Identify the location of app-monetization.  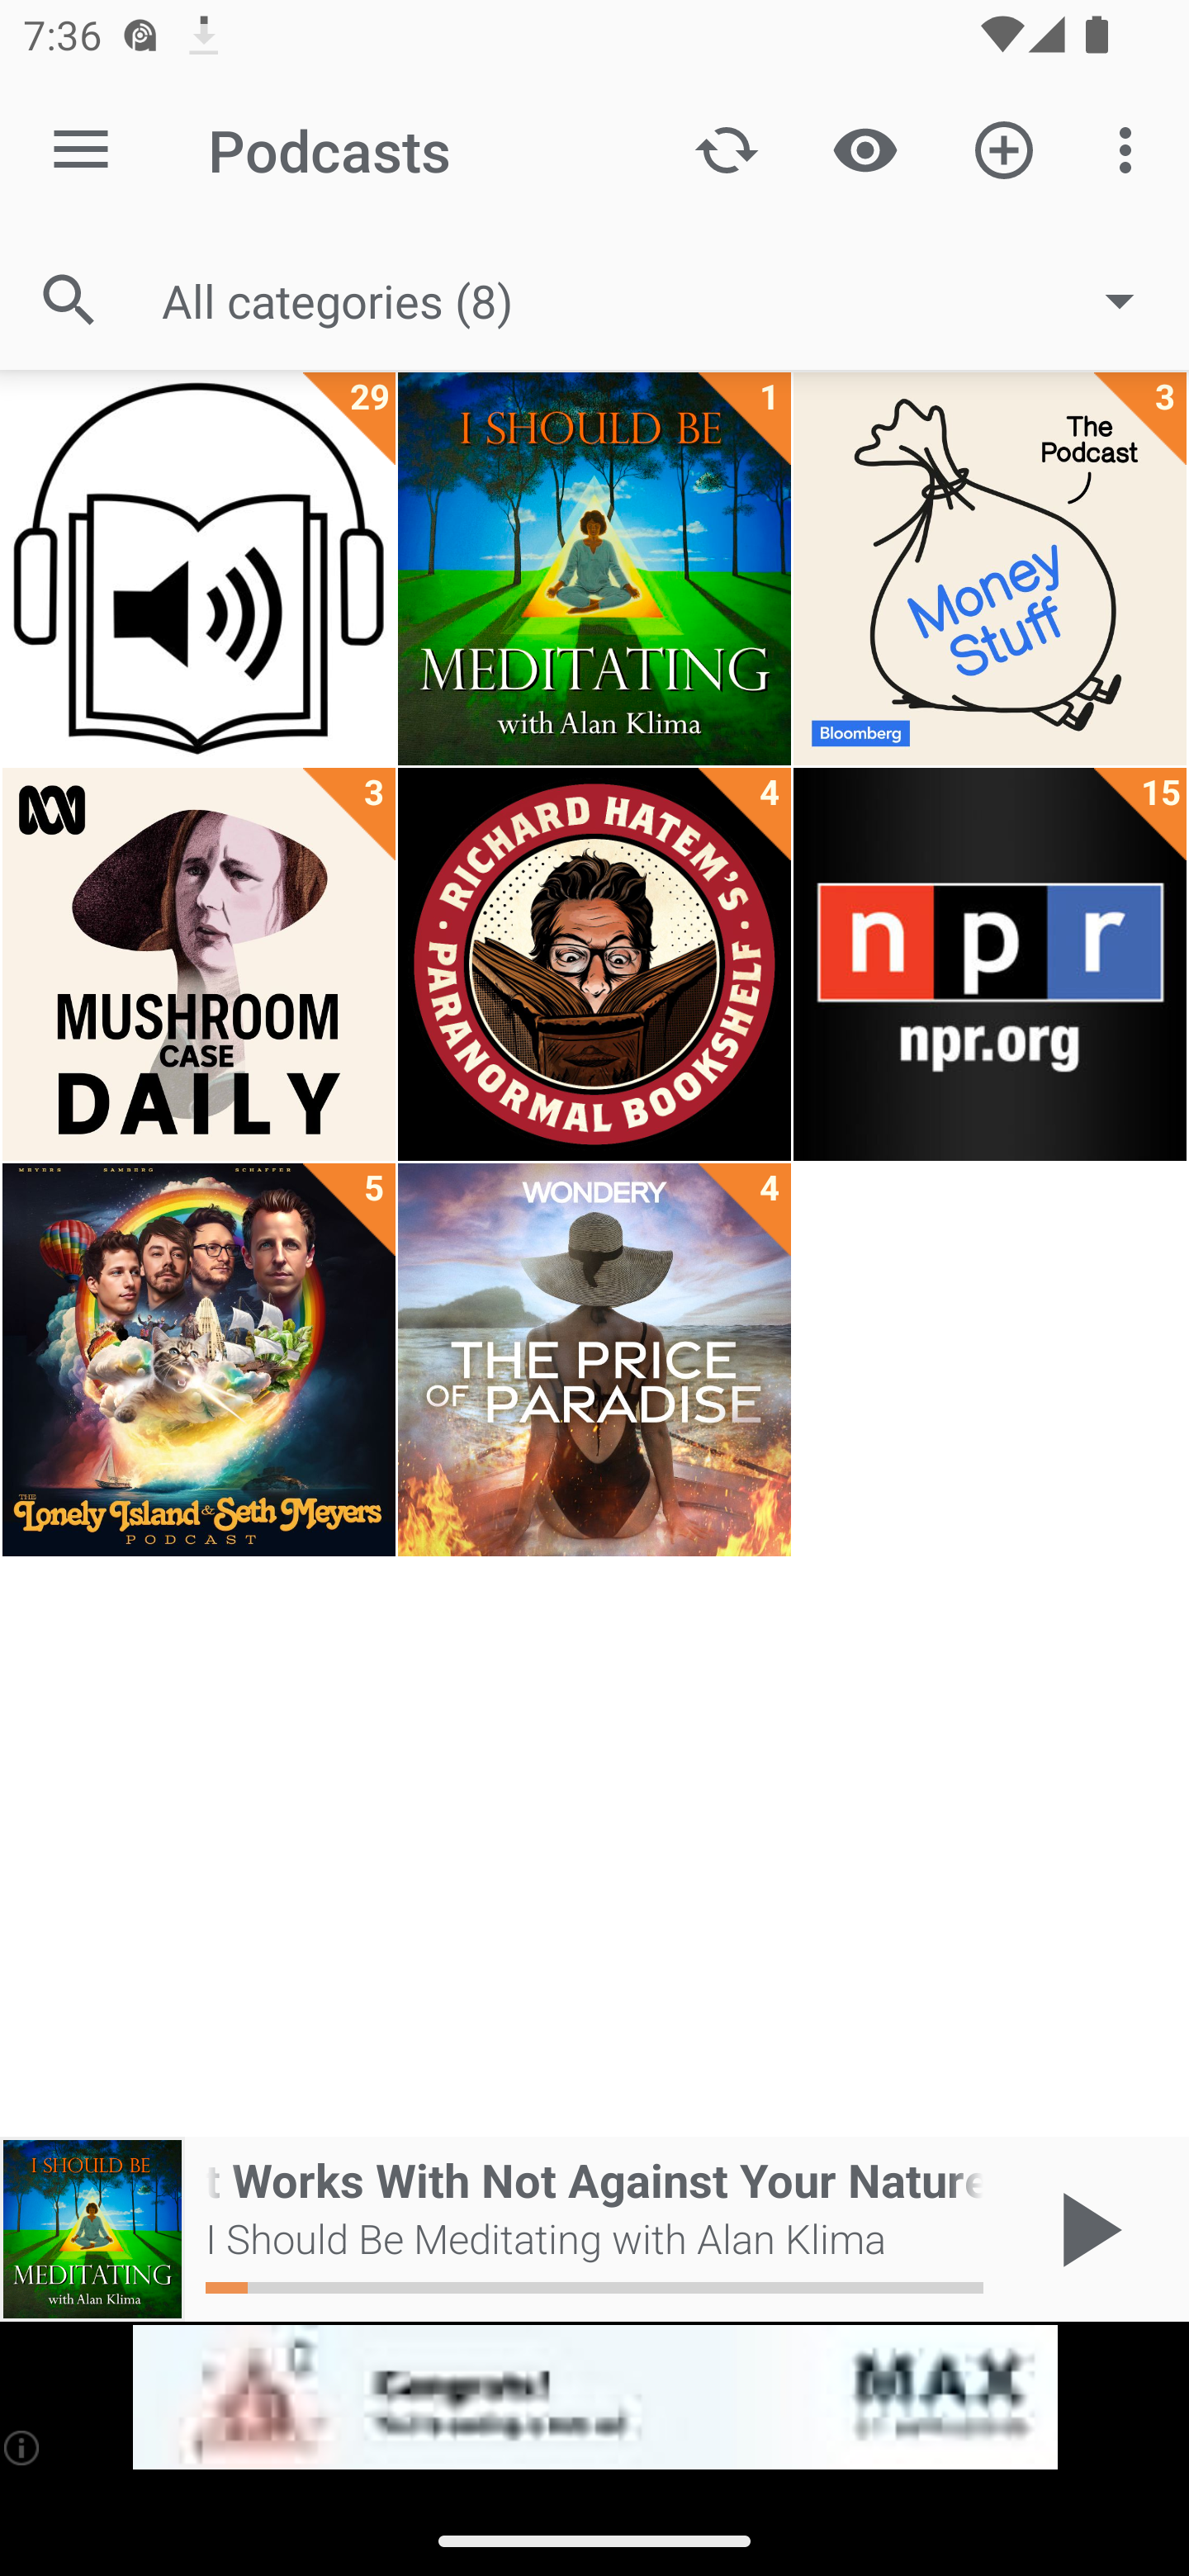
(594, 2398).